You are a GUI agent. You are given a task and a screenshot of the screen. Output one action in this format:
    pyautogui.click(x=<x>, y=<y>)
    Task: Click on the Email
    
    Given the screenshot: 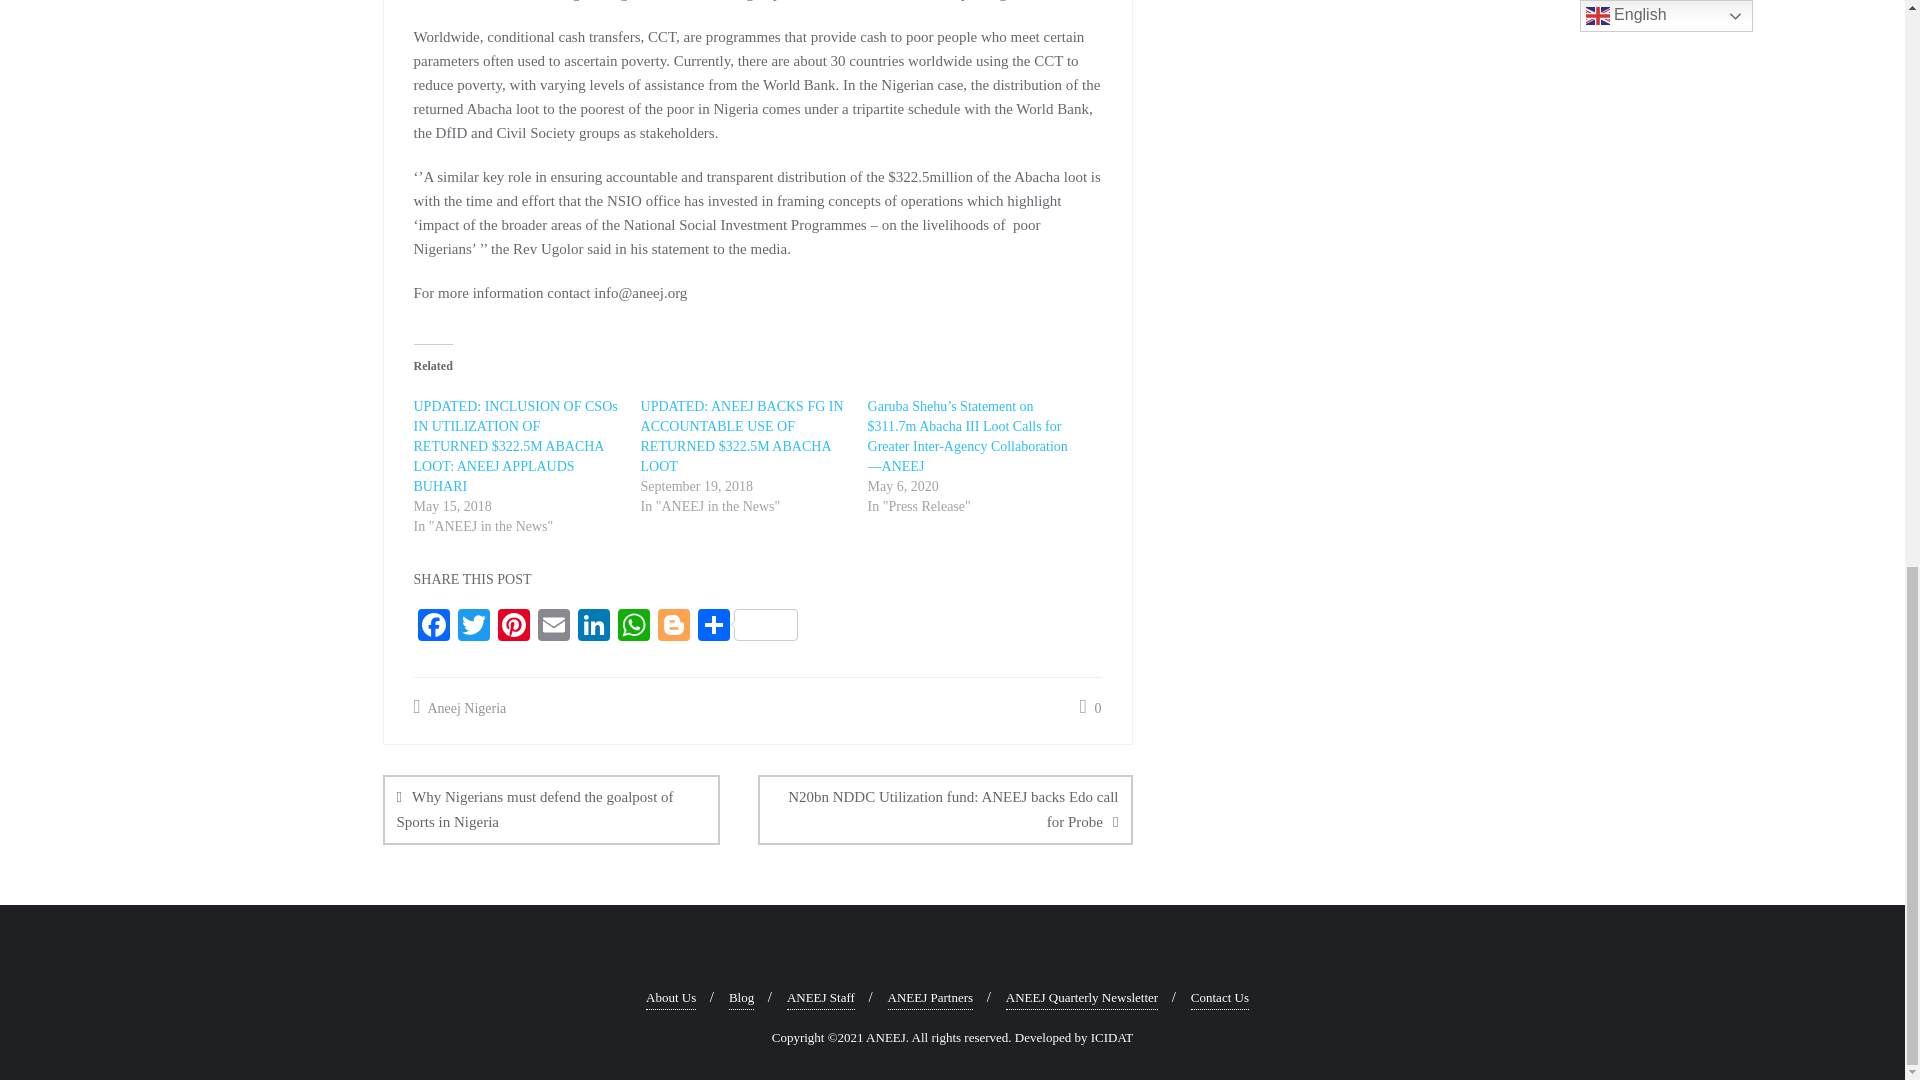 What is the action you would take?
    pyautogui.click(x=554, y=627)
    